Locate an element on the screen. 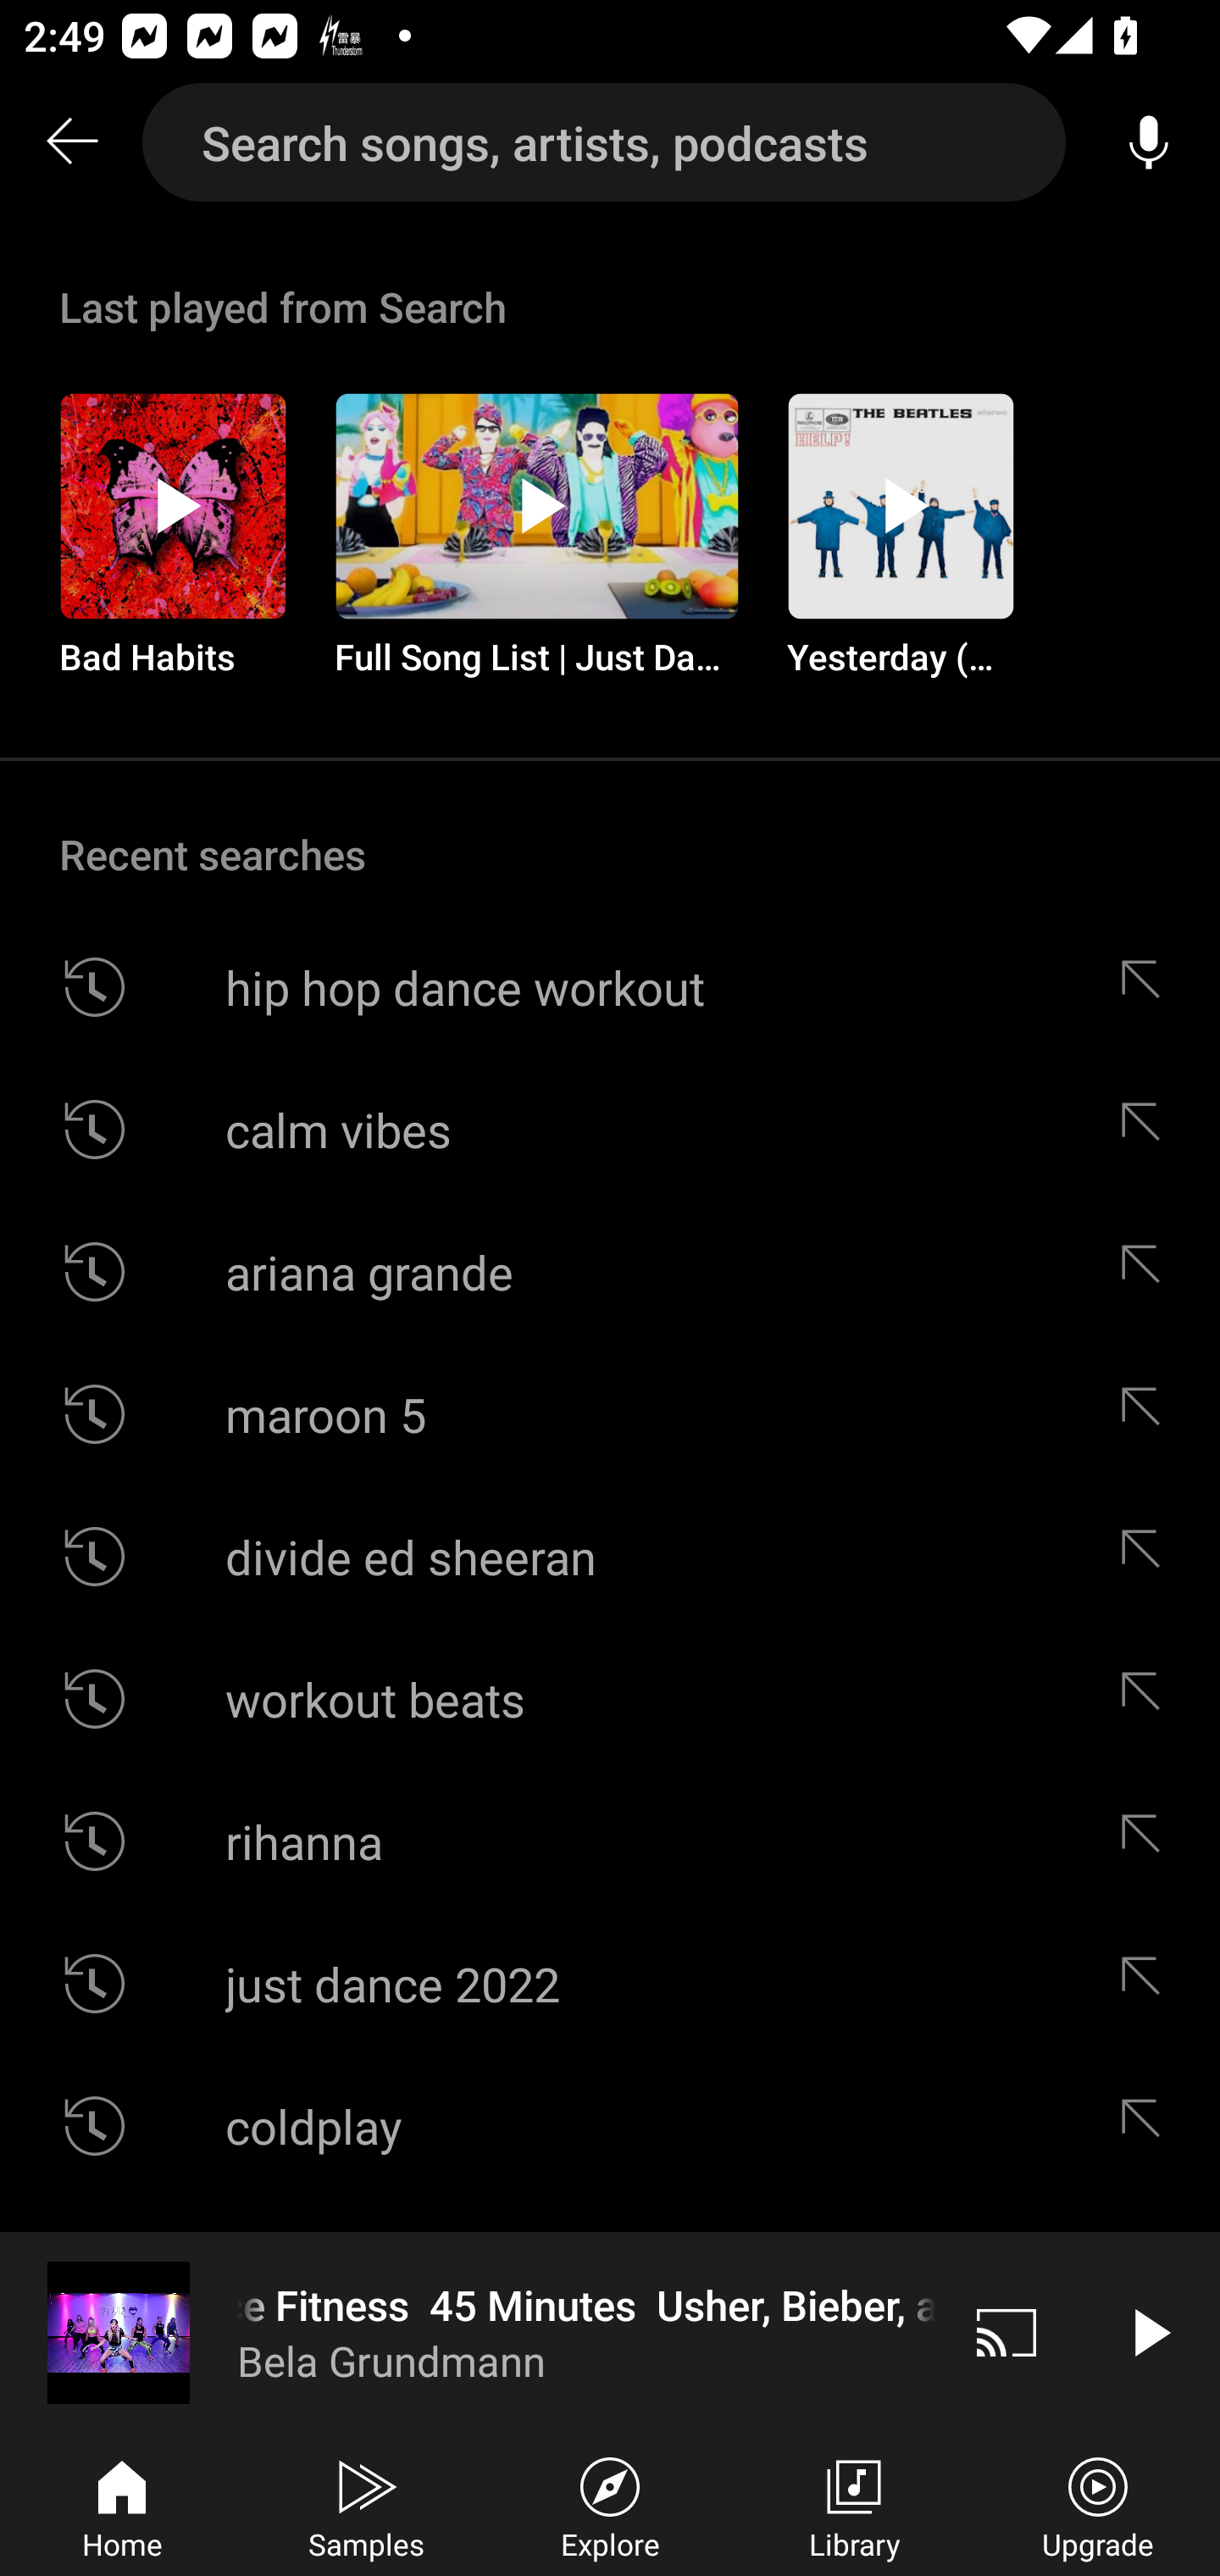 Image resolution: width=1220 pixels, height=2576 pixels. Edit suggestion hip hop dance workout is located at coordinates (1148, 988).